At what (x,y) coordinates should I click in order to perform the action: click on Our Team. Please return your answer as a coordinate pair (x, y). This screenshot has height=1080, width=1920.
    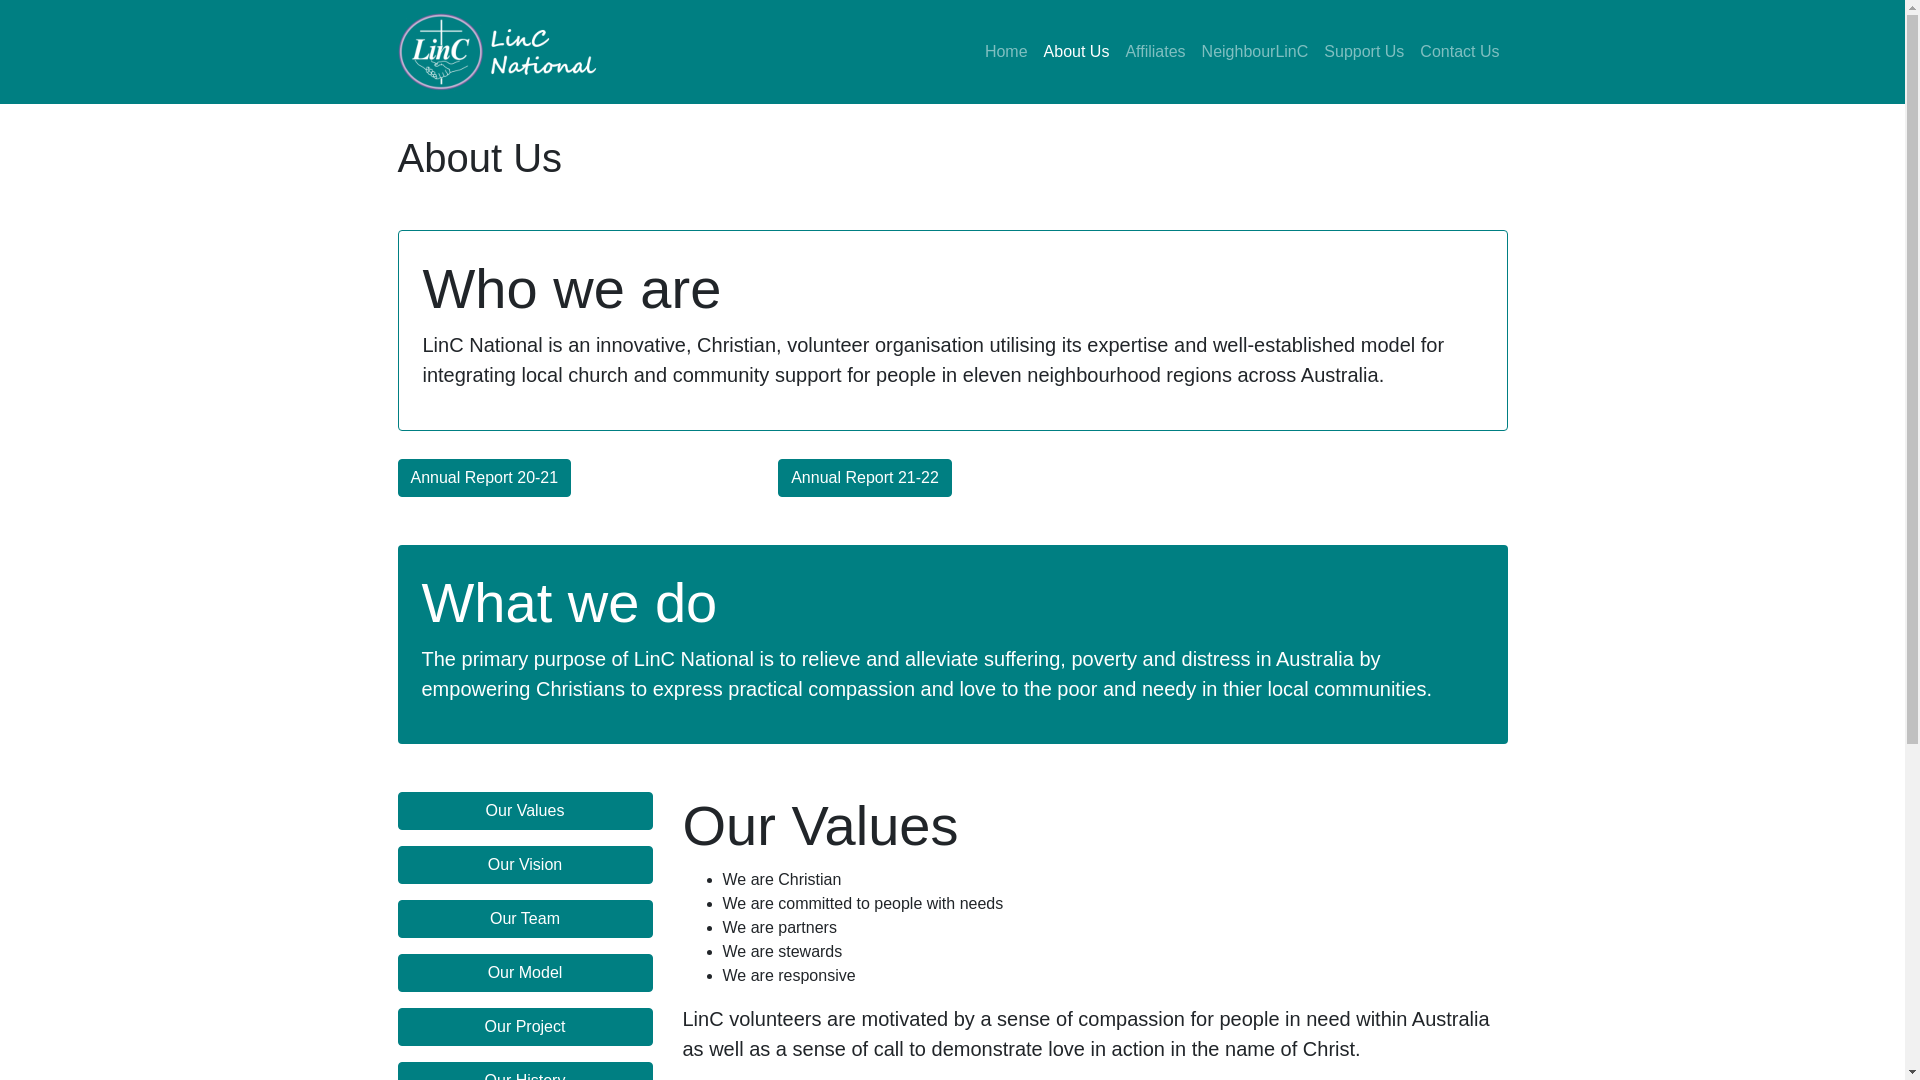
    Looking at the image, I should click on (526, 919).